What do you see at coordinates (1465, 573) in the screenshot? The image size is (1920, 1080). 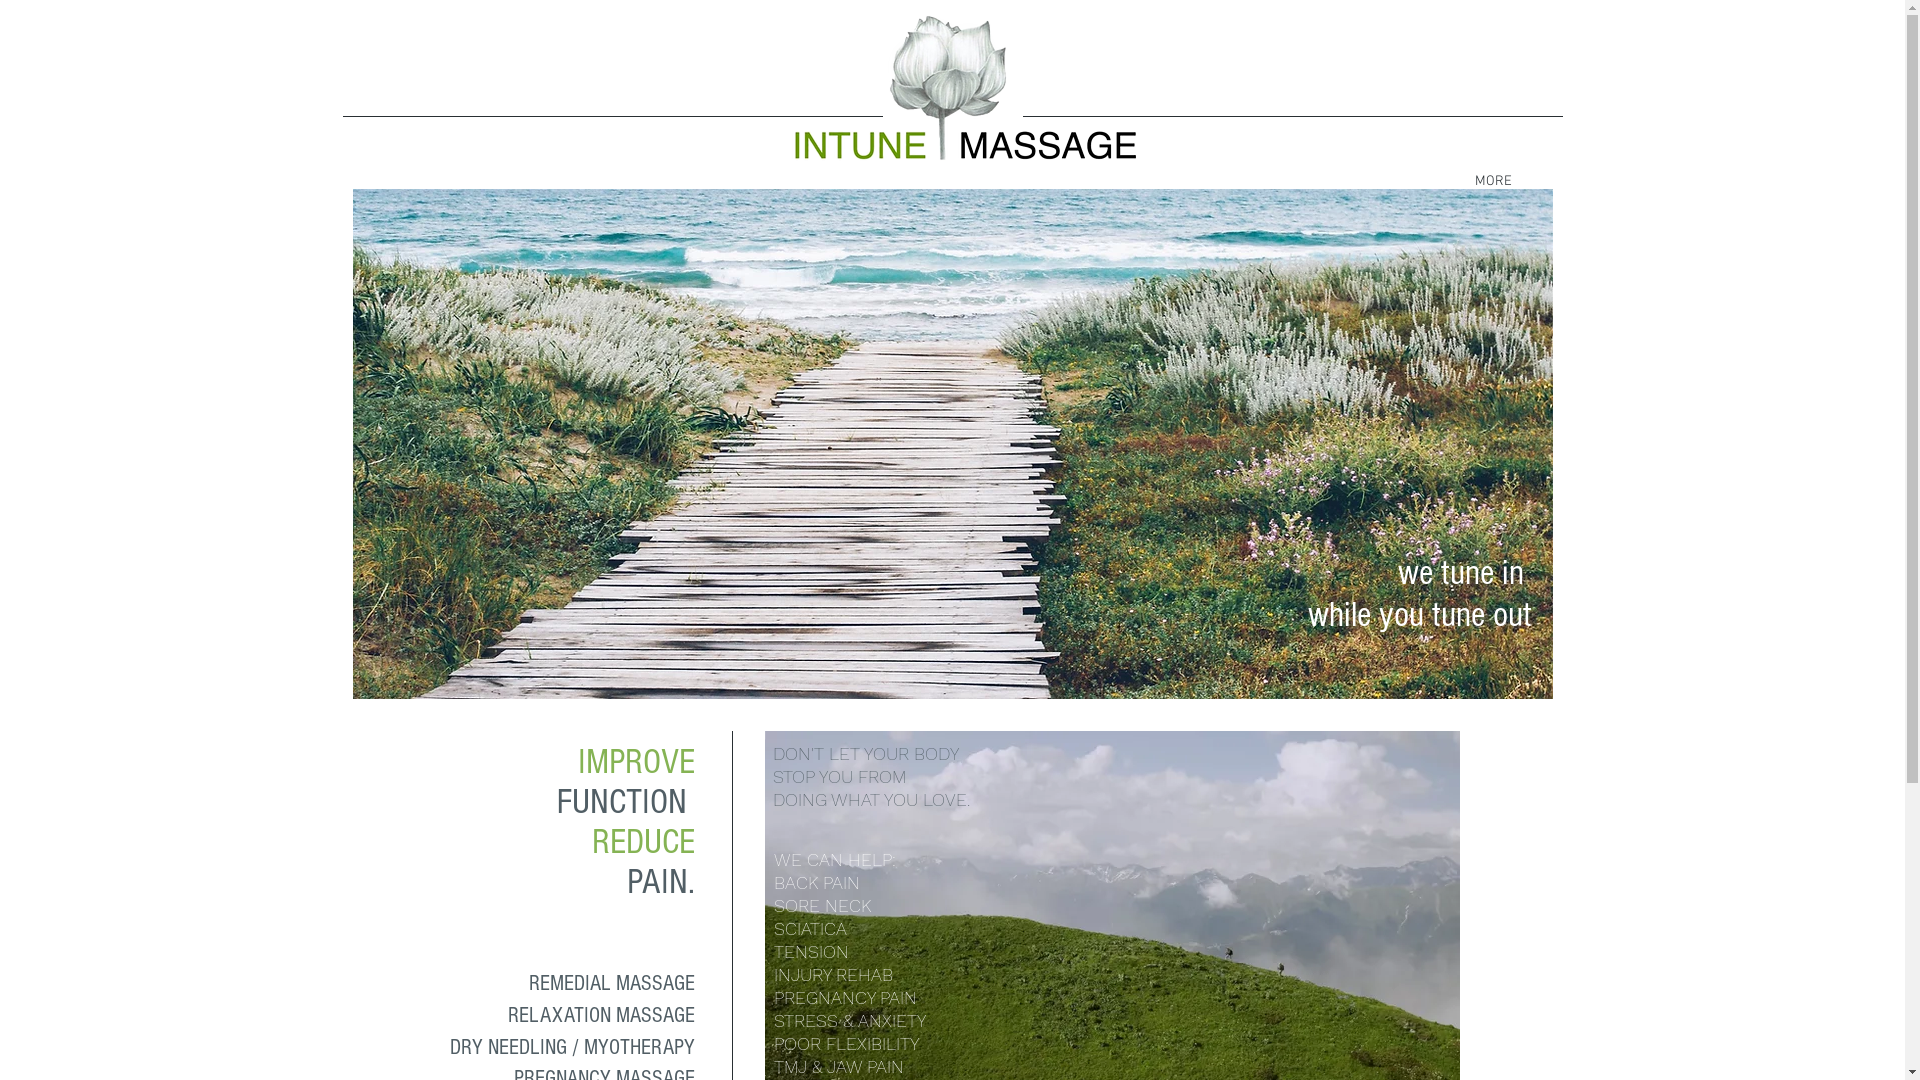 I see `we tune in ` at bounding box center [1465, 573].